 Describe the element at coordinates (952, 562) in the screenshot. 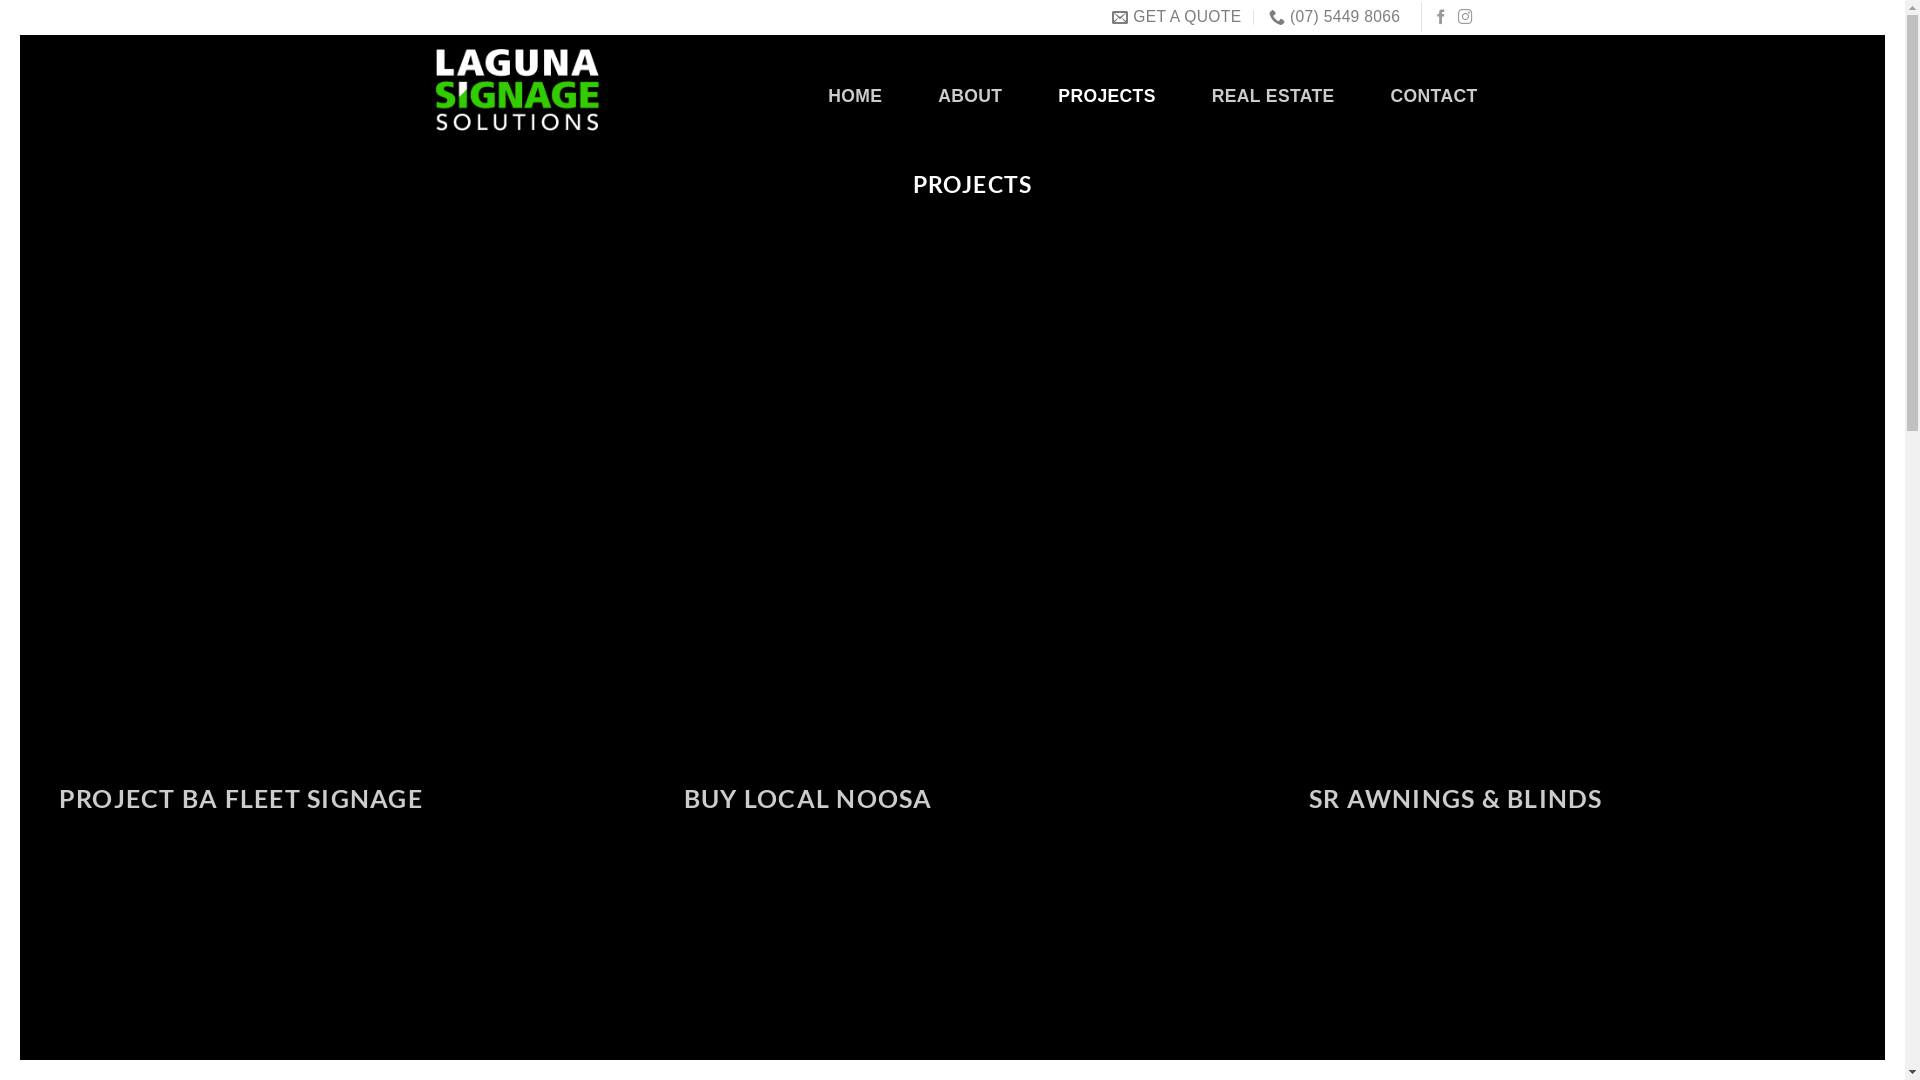

I see `BUY LOCAL NOOSA` at that location.